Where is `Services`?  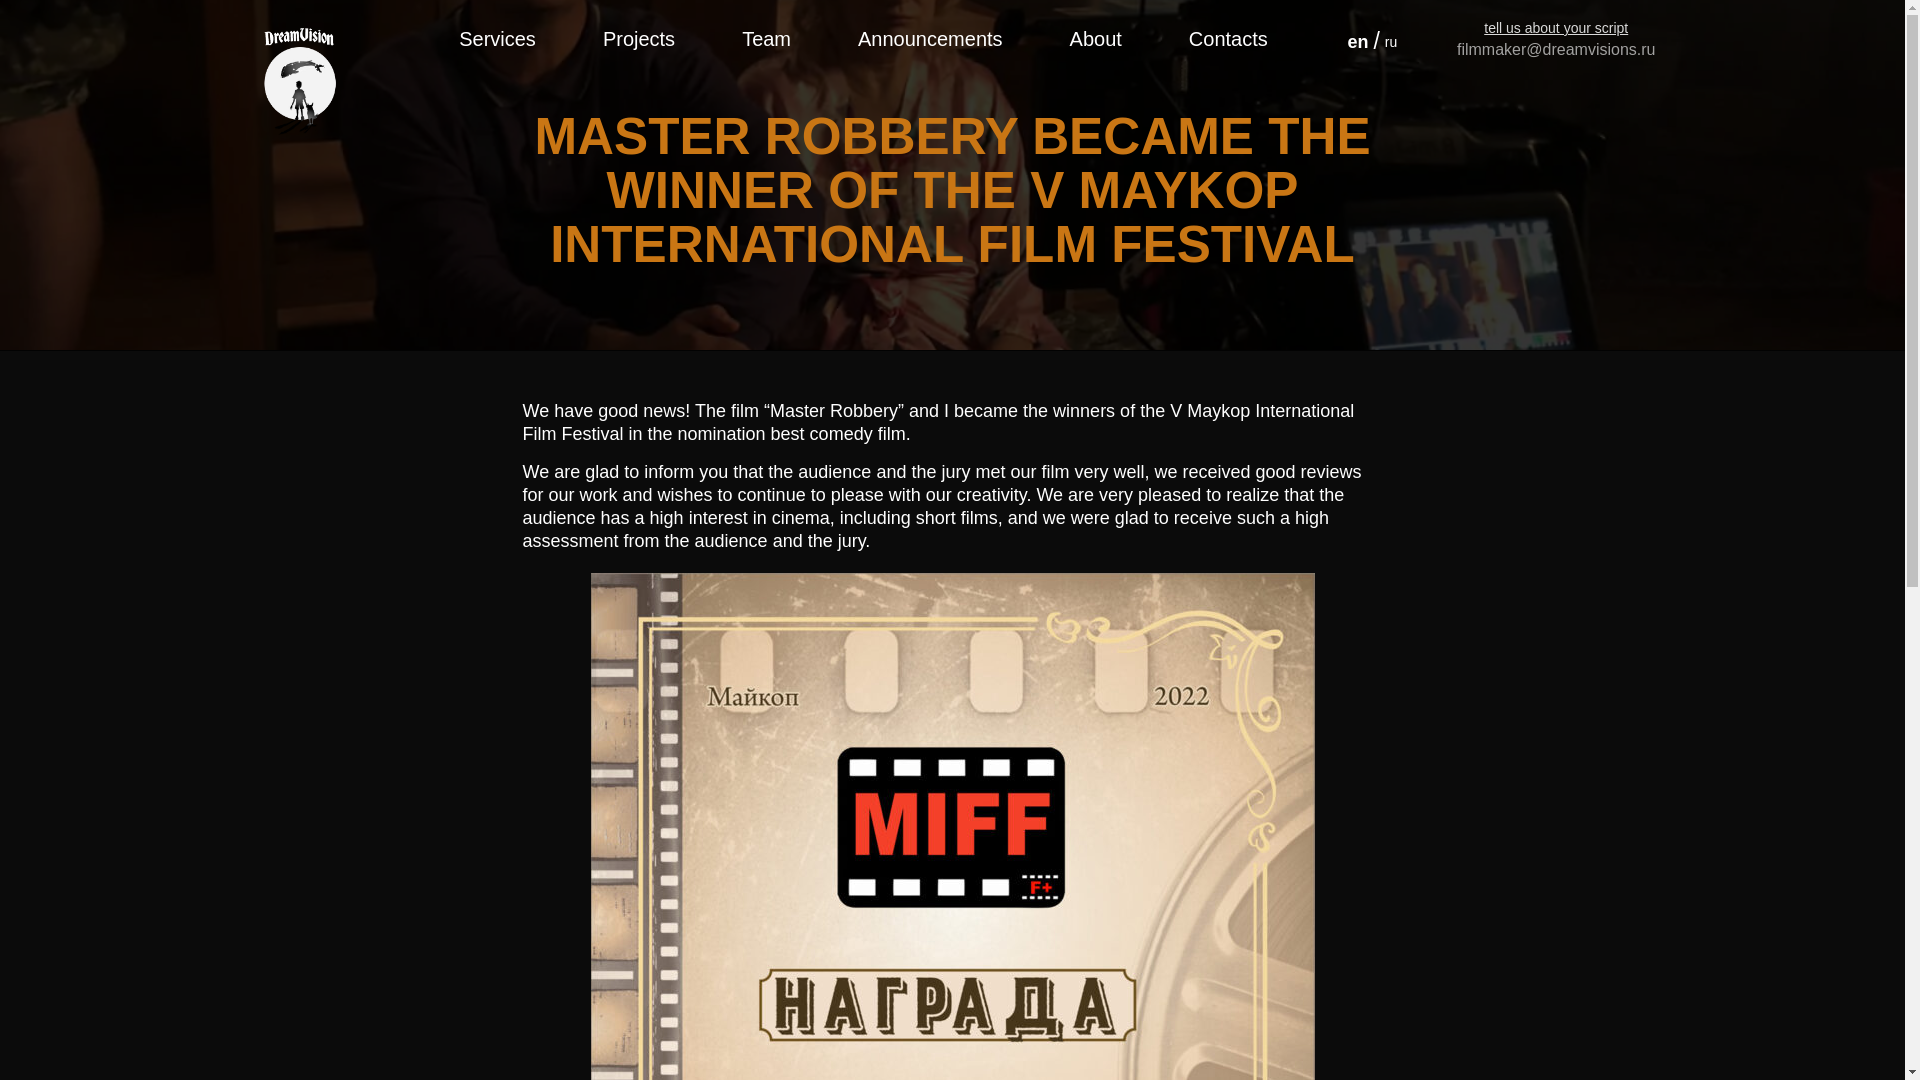
Services is located at coordinates (496, 39).